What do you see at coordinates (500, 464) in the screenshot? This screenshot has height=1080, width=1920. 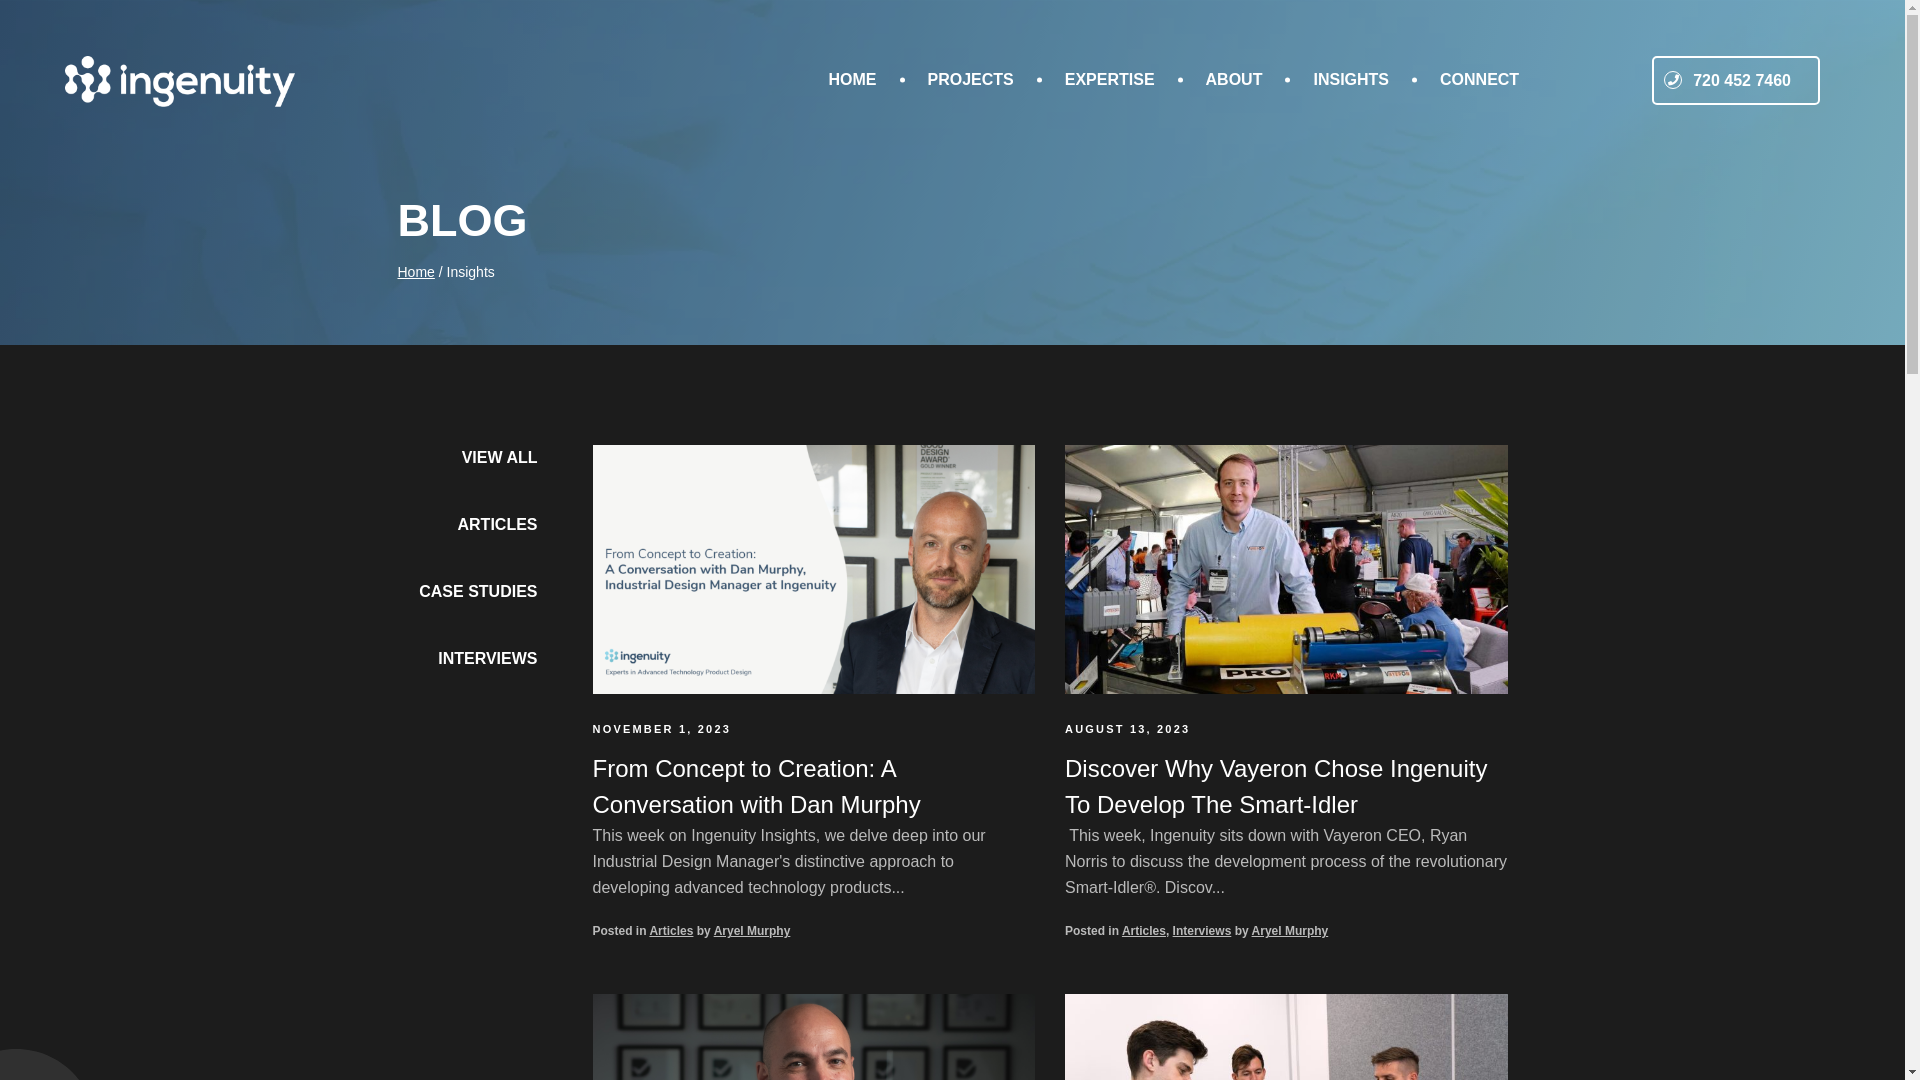 I see `VIEW ALL` at bounding box center [500, 464].